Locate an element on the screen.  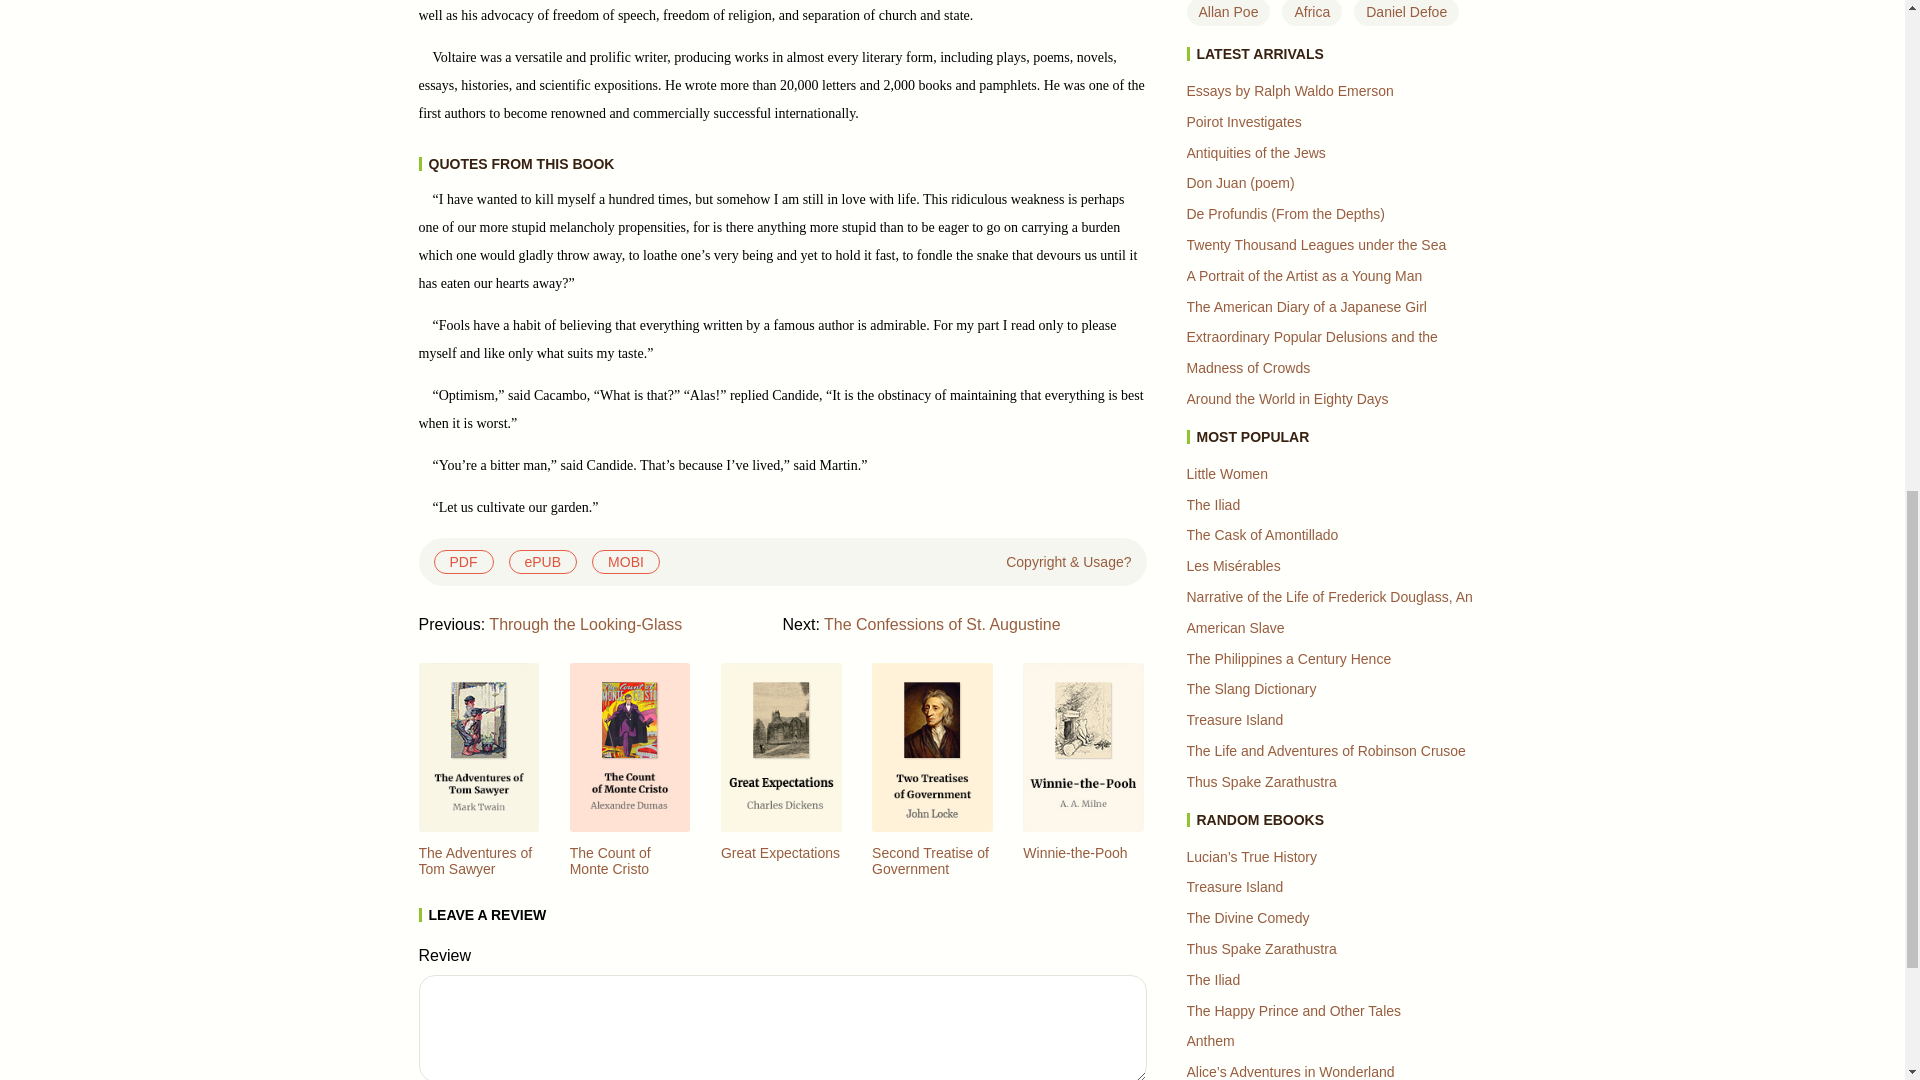
The Confessions of St. Augustine is located at coordinates (942, 624).